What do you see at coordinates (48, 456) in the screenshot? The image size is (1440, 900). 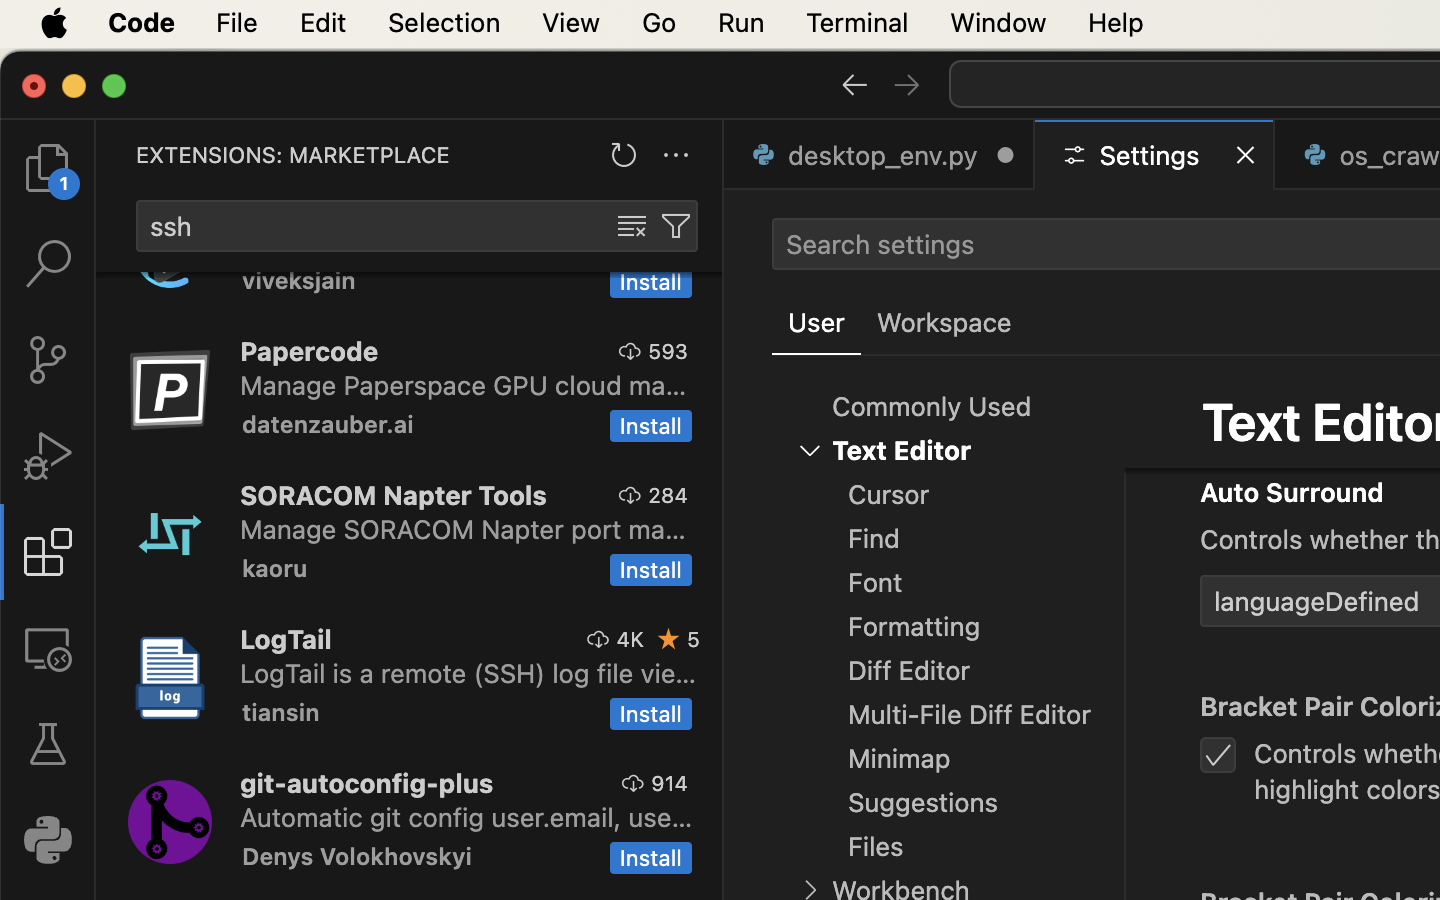 I see `` at bounding box center [48, 456].